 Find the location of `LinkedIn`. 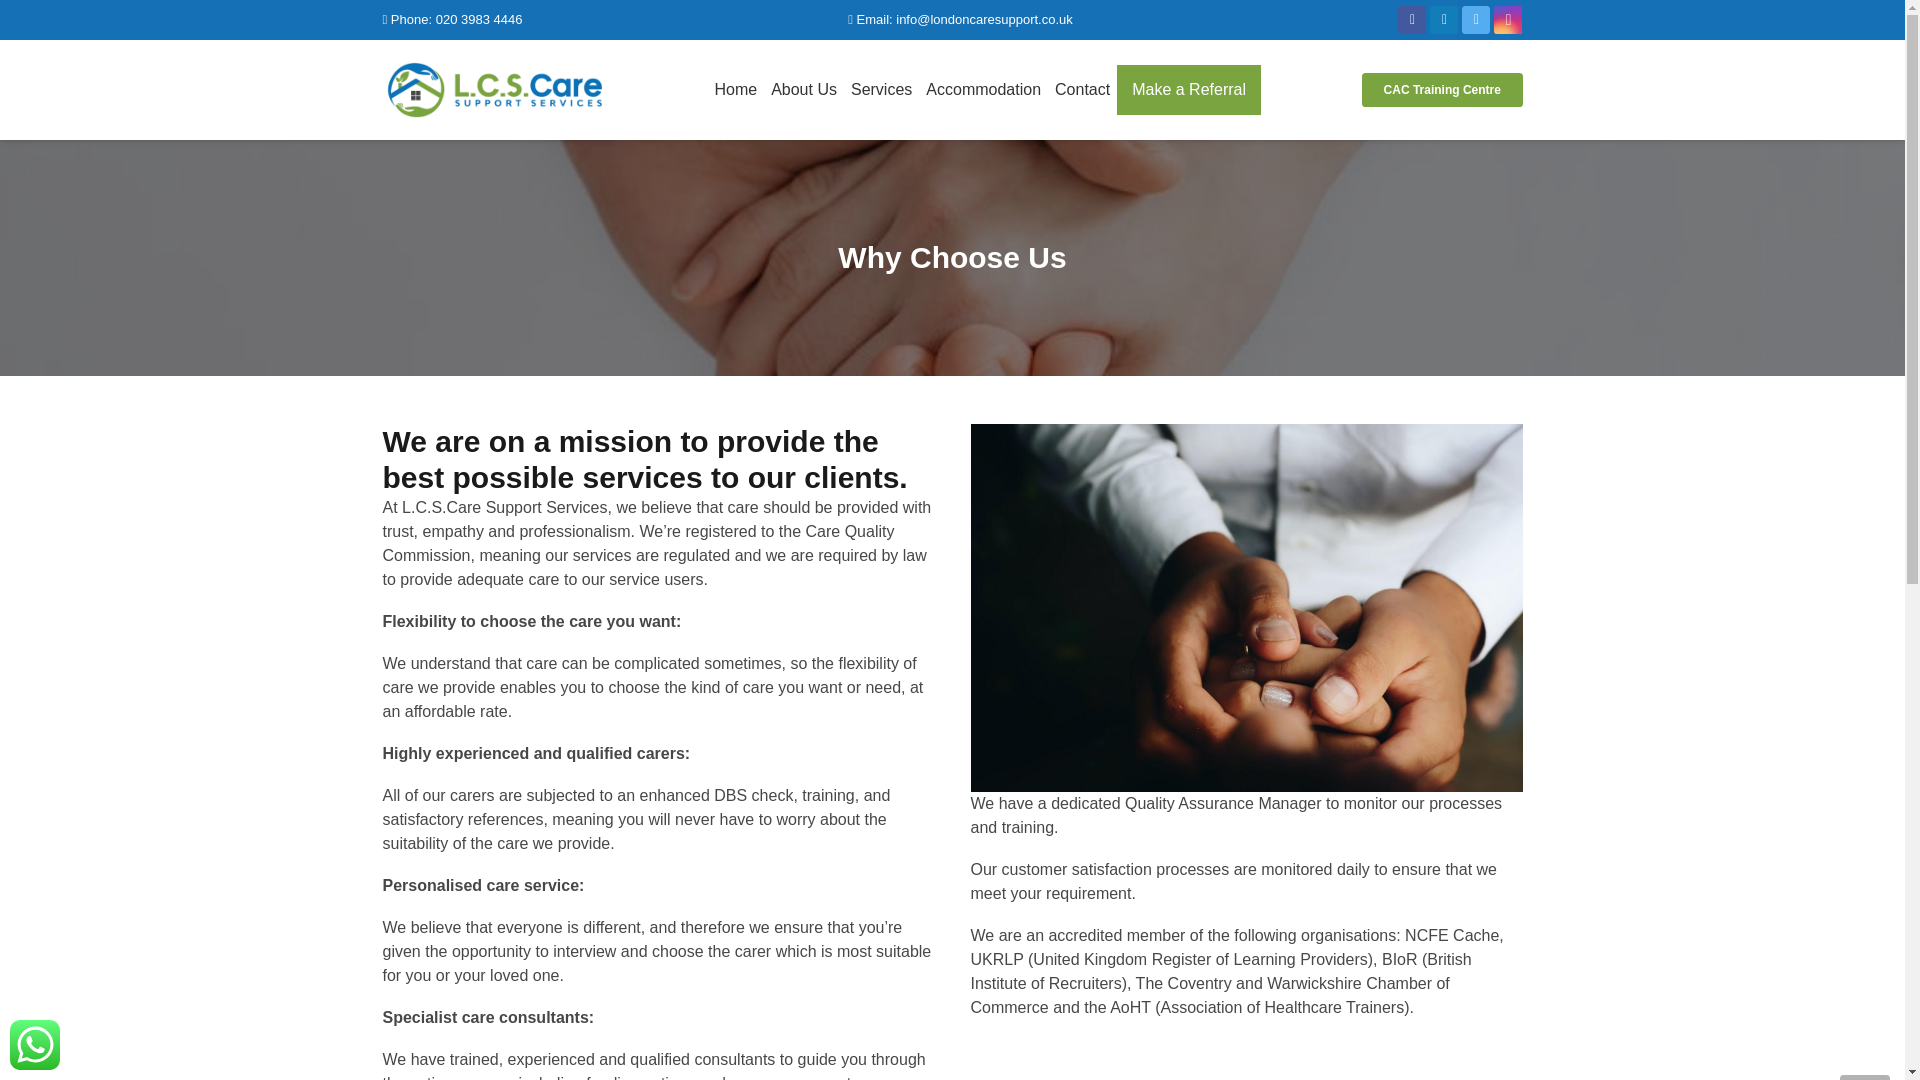

LinkedIn is located at coordinates (1444, 20).